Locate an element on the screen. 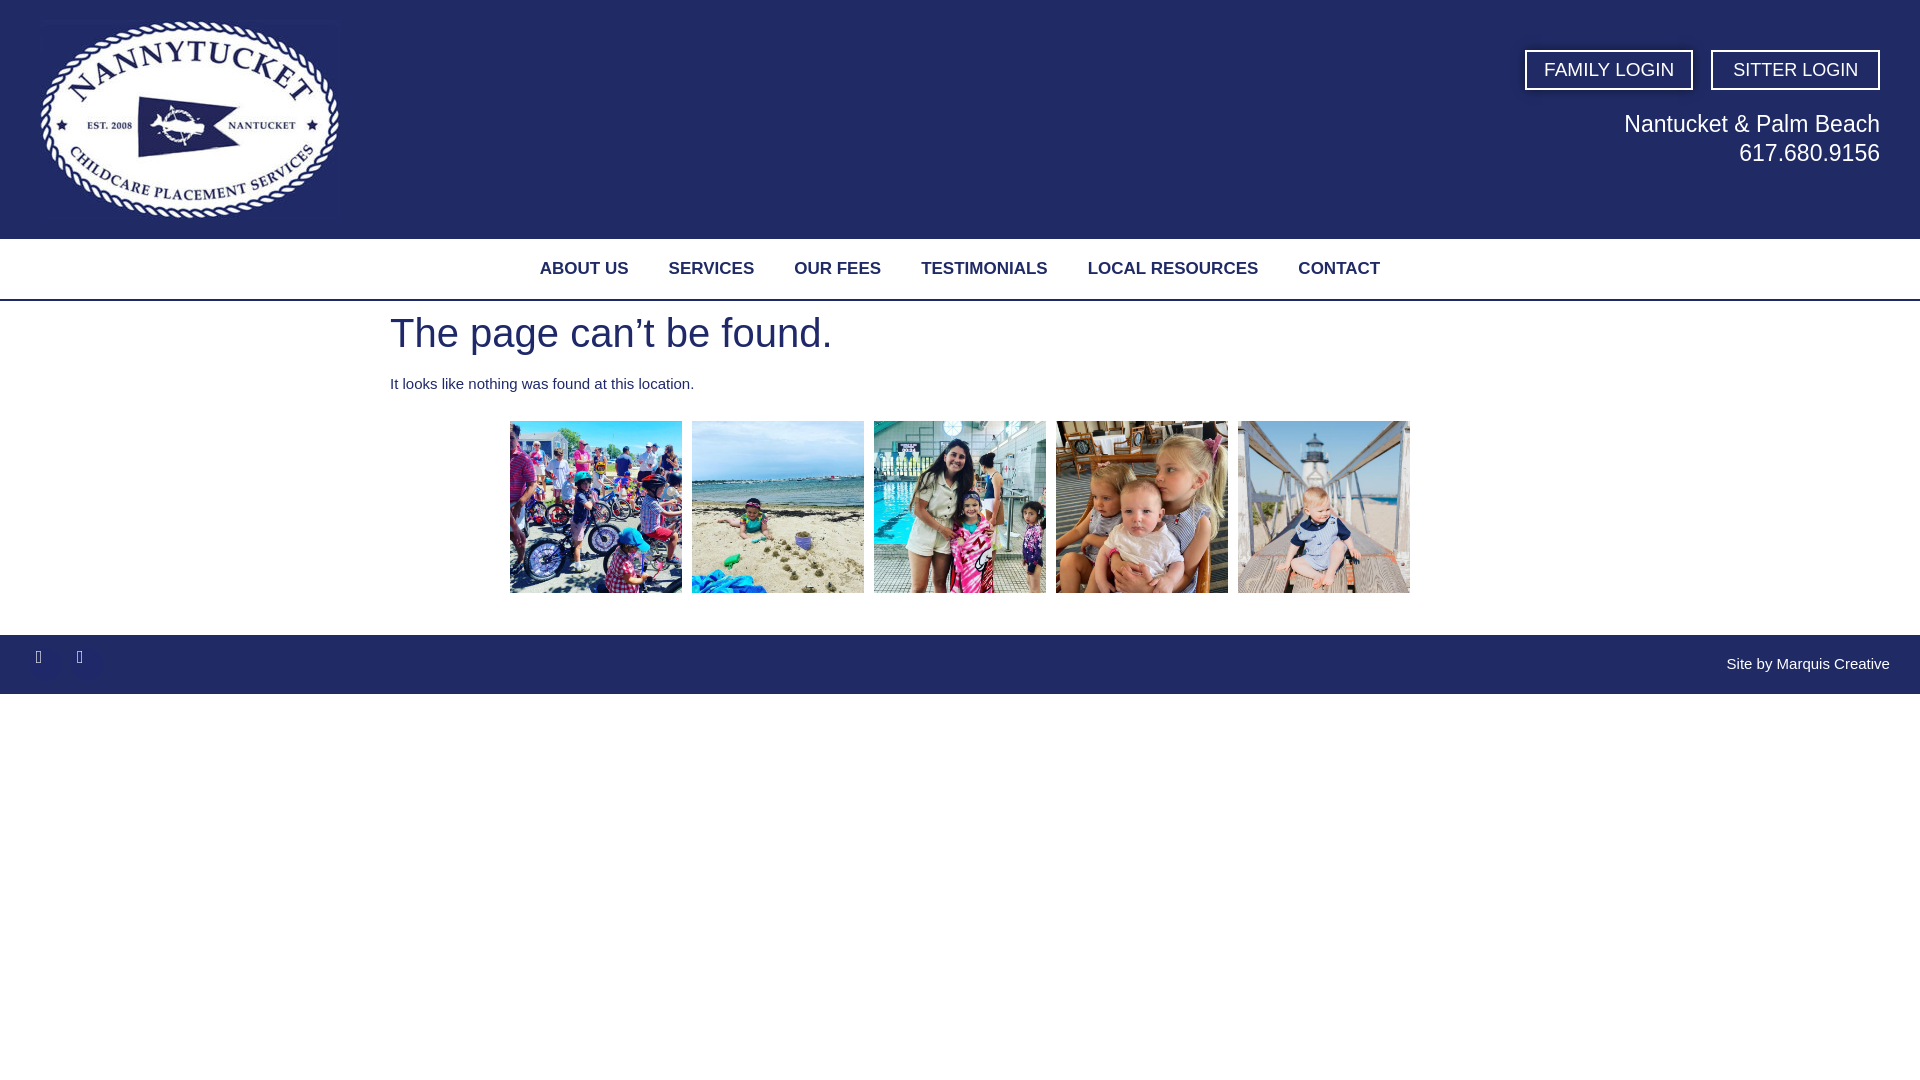 This screenshot has width=1920, height=1080. TESTIMONIALS is located at coordinates (984, 268).